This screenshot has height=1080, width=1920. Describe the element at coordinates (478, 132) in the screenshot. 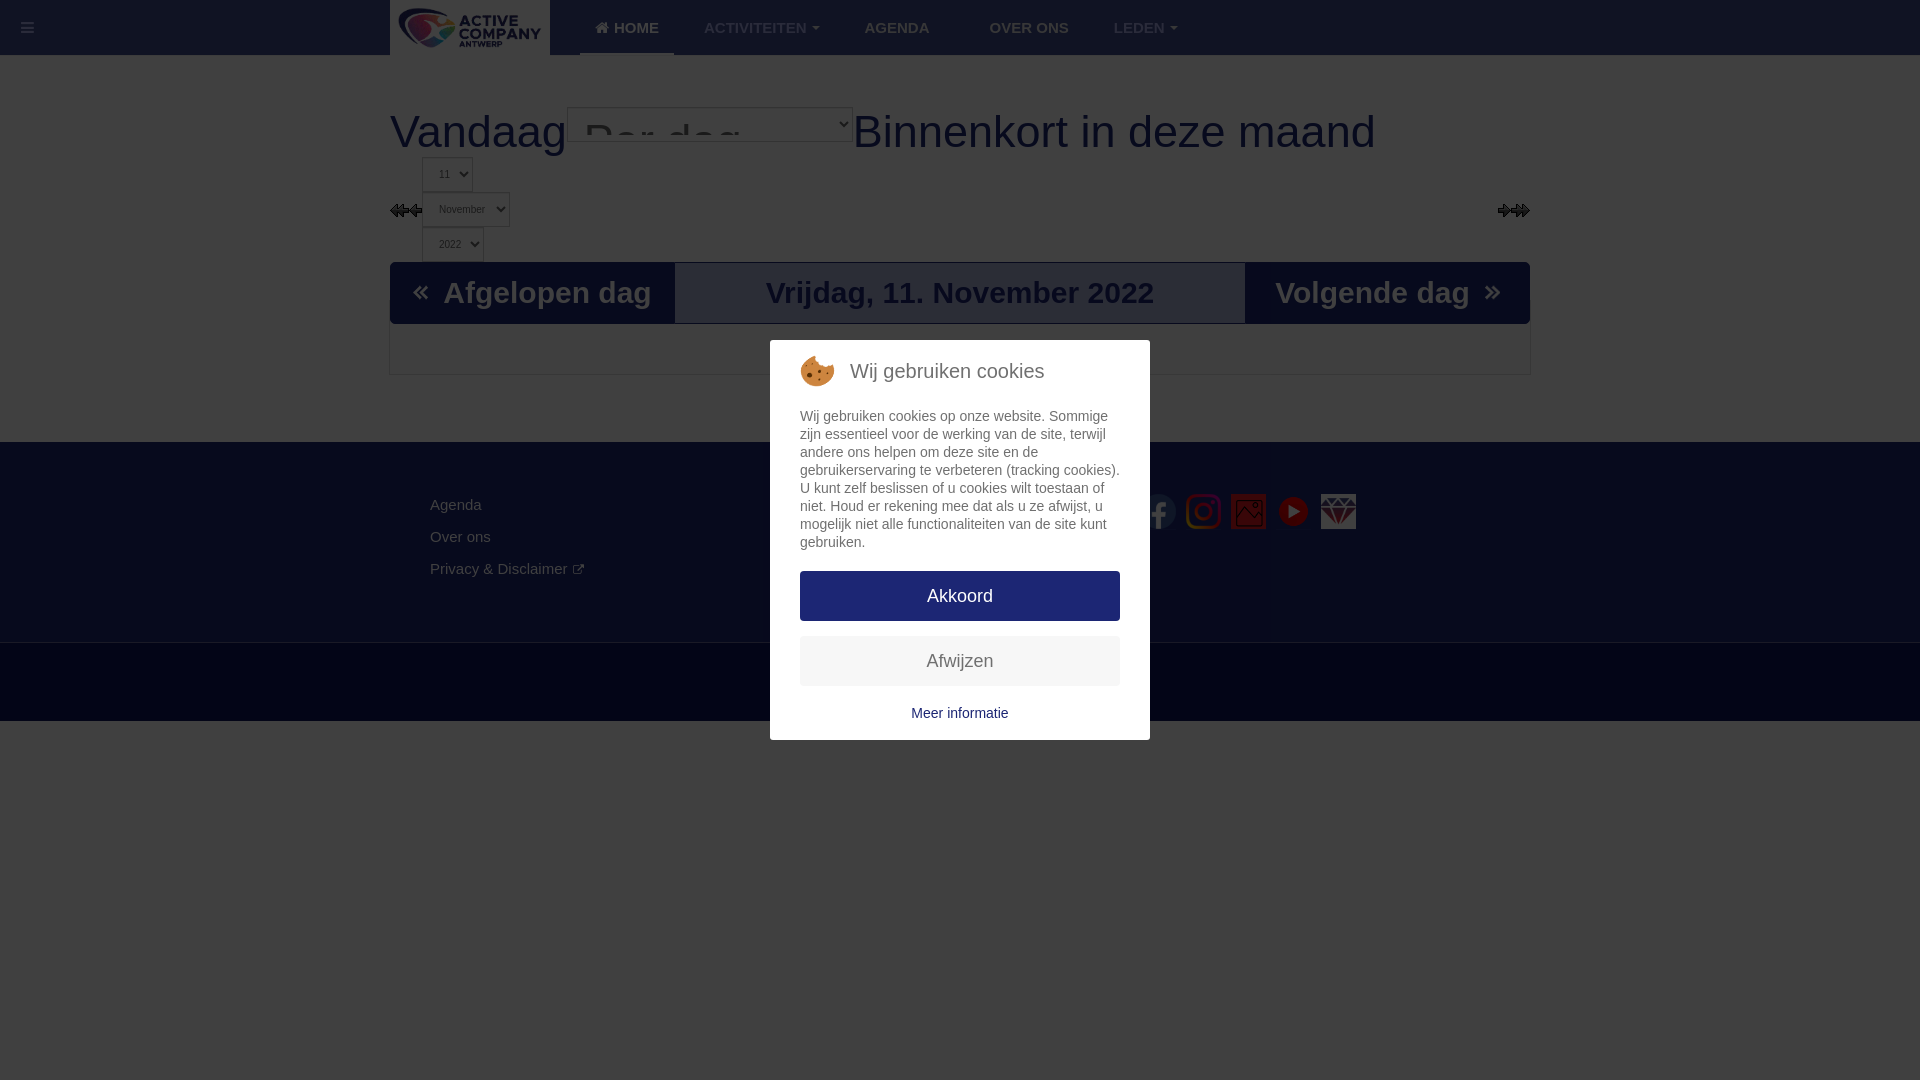

I see `Vandaag` at that location.